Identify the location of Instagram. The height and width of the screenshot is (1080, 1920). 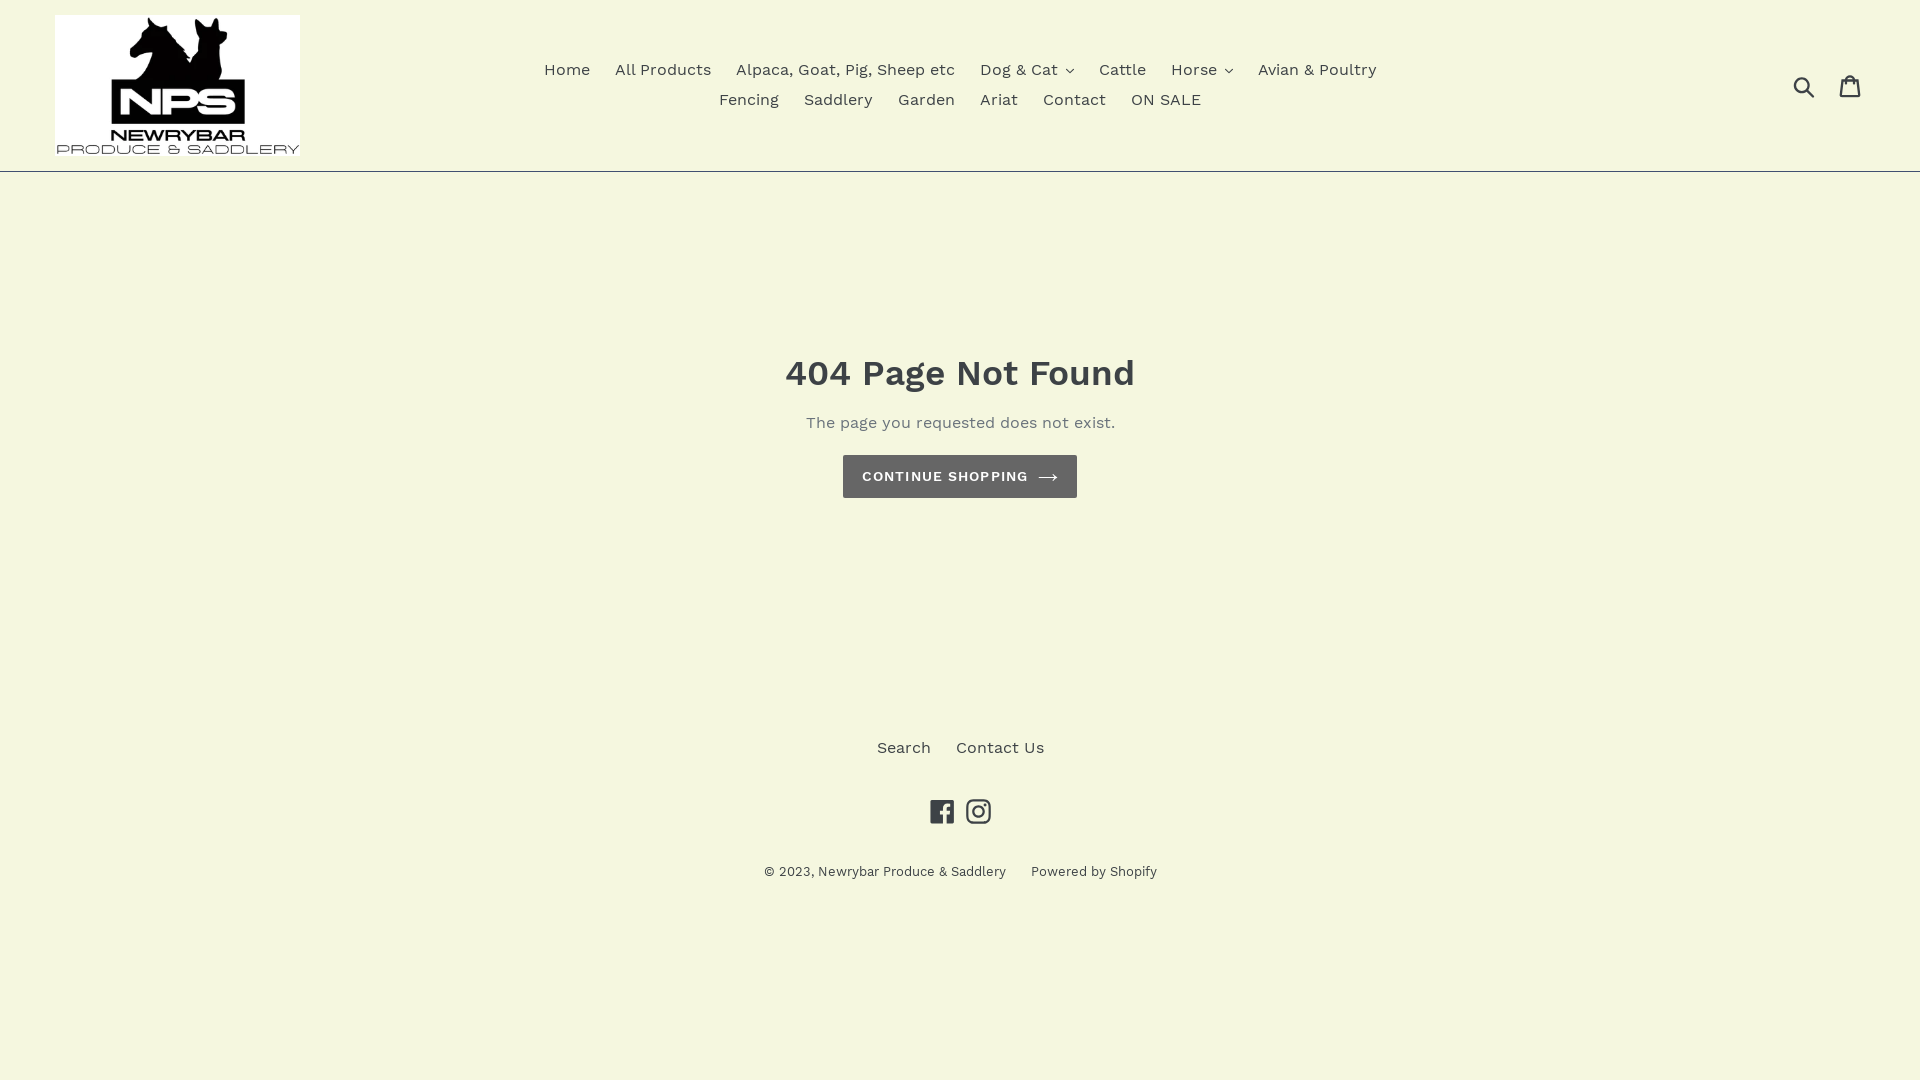
(978, 811).